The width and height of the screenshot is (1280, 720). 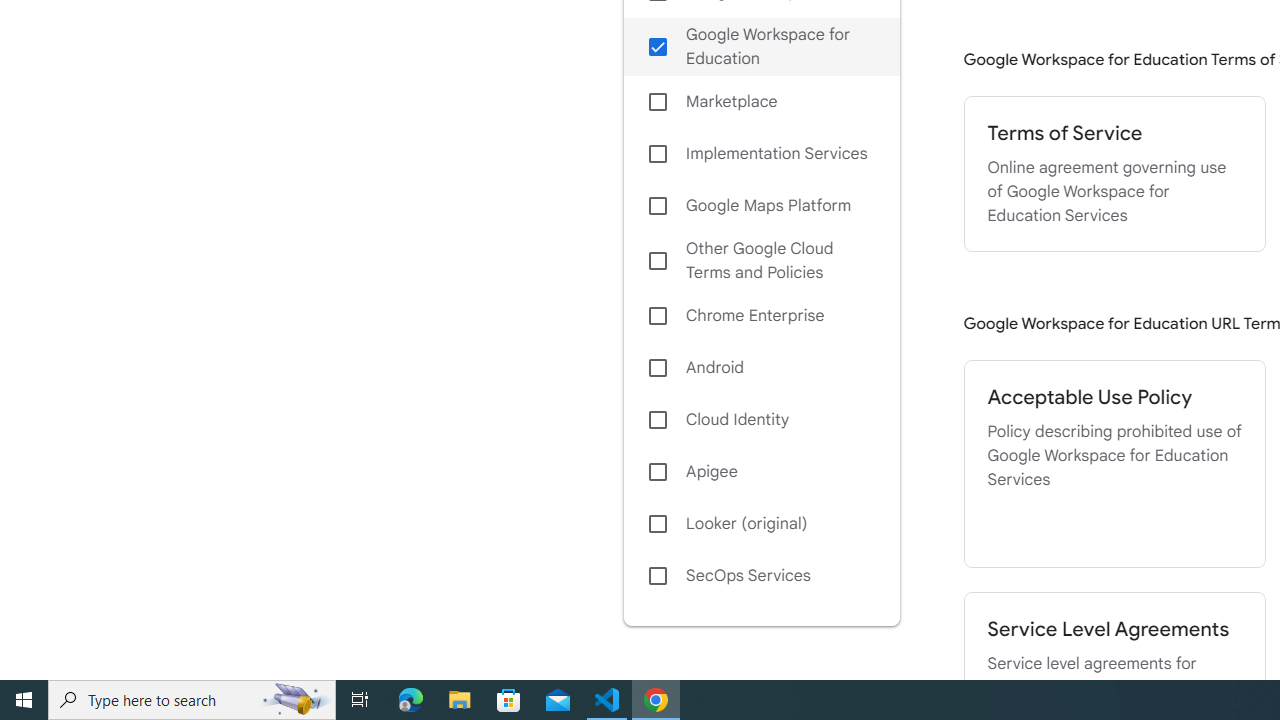 I want to click on Implementation Services, so click(x=761, y=154).